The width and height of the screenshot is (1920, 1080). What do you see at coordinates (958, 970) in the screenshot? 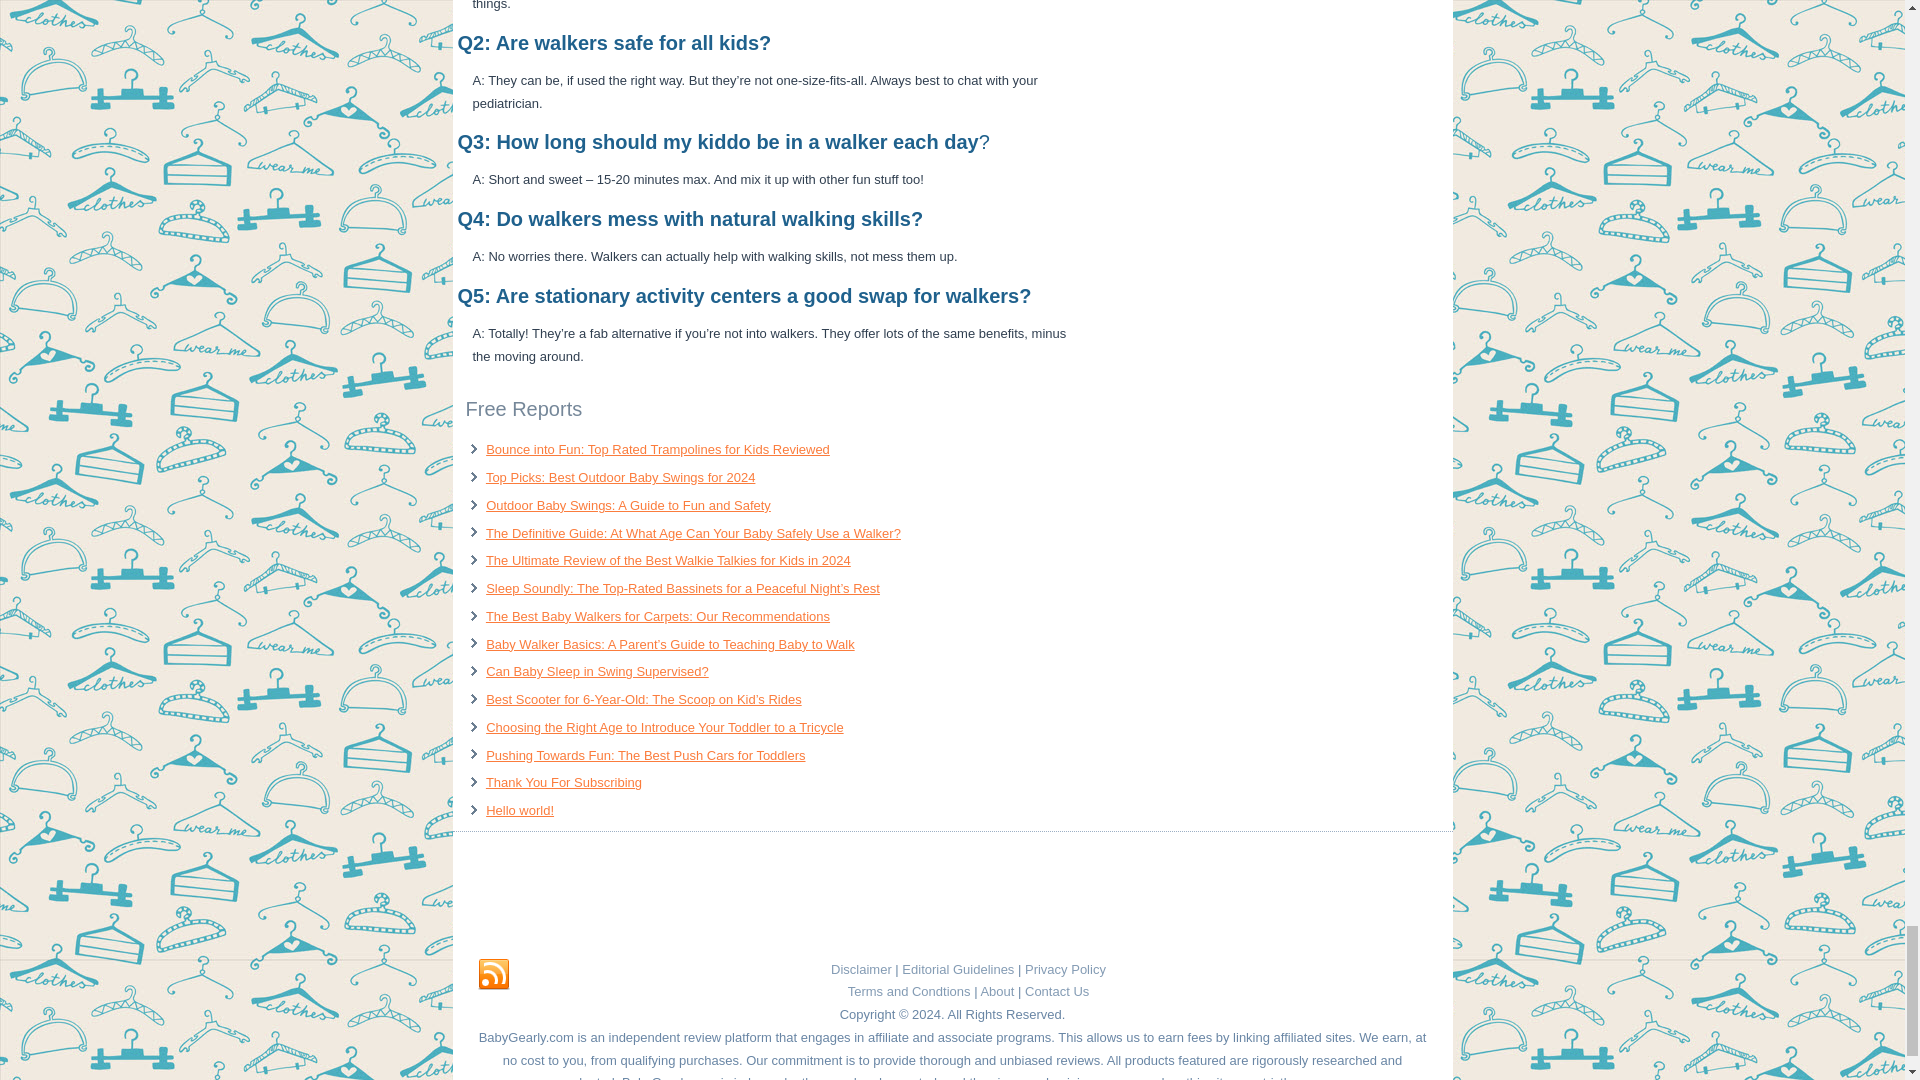
I see `Editorial Guidelines` at bounding box center [958, 970].